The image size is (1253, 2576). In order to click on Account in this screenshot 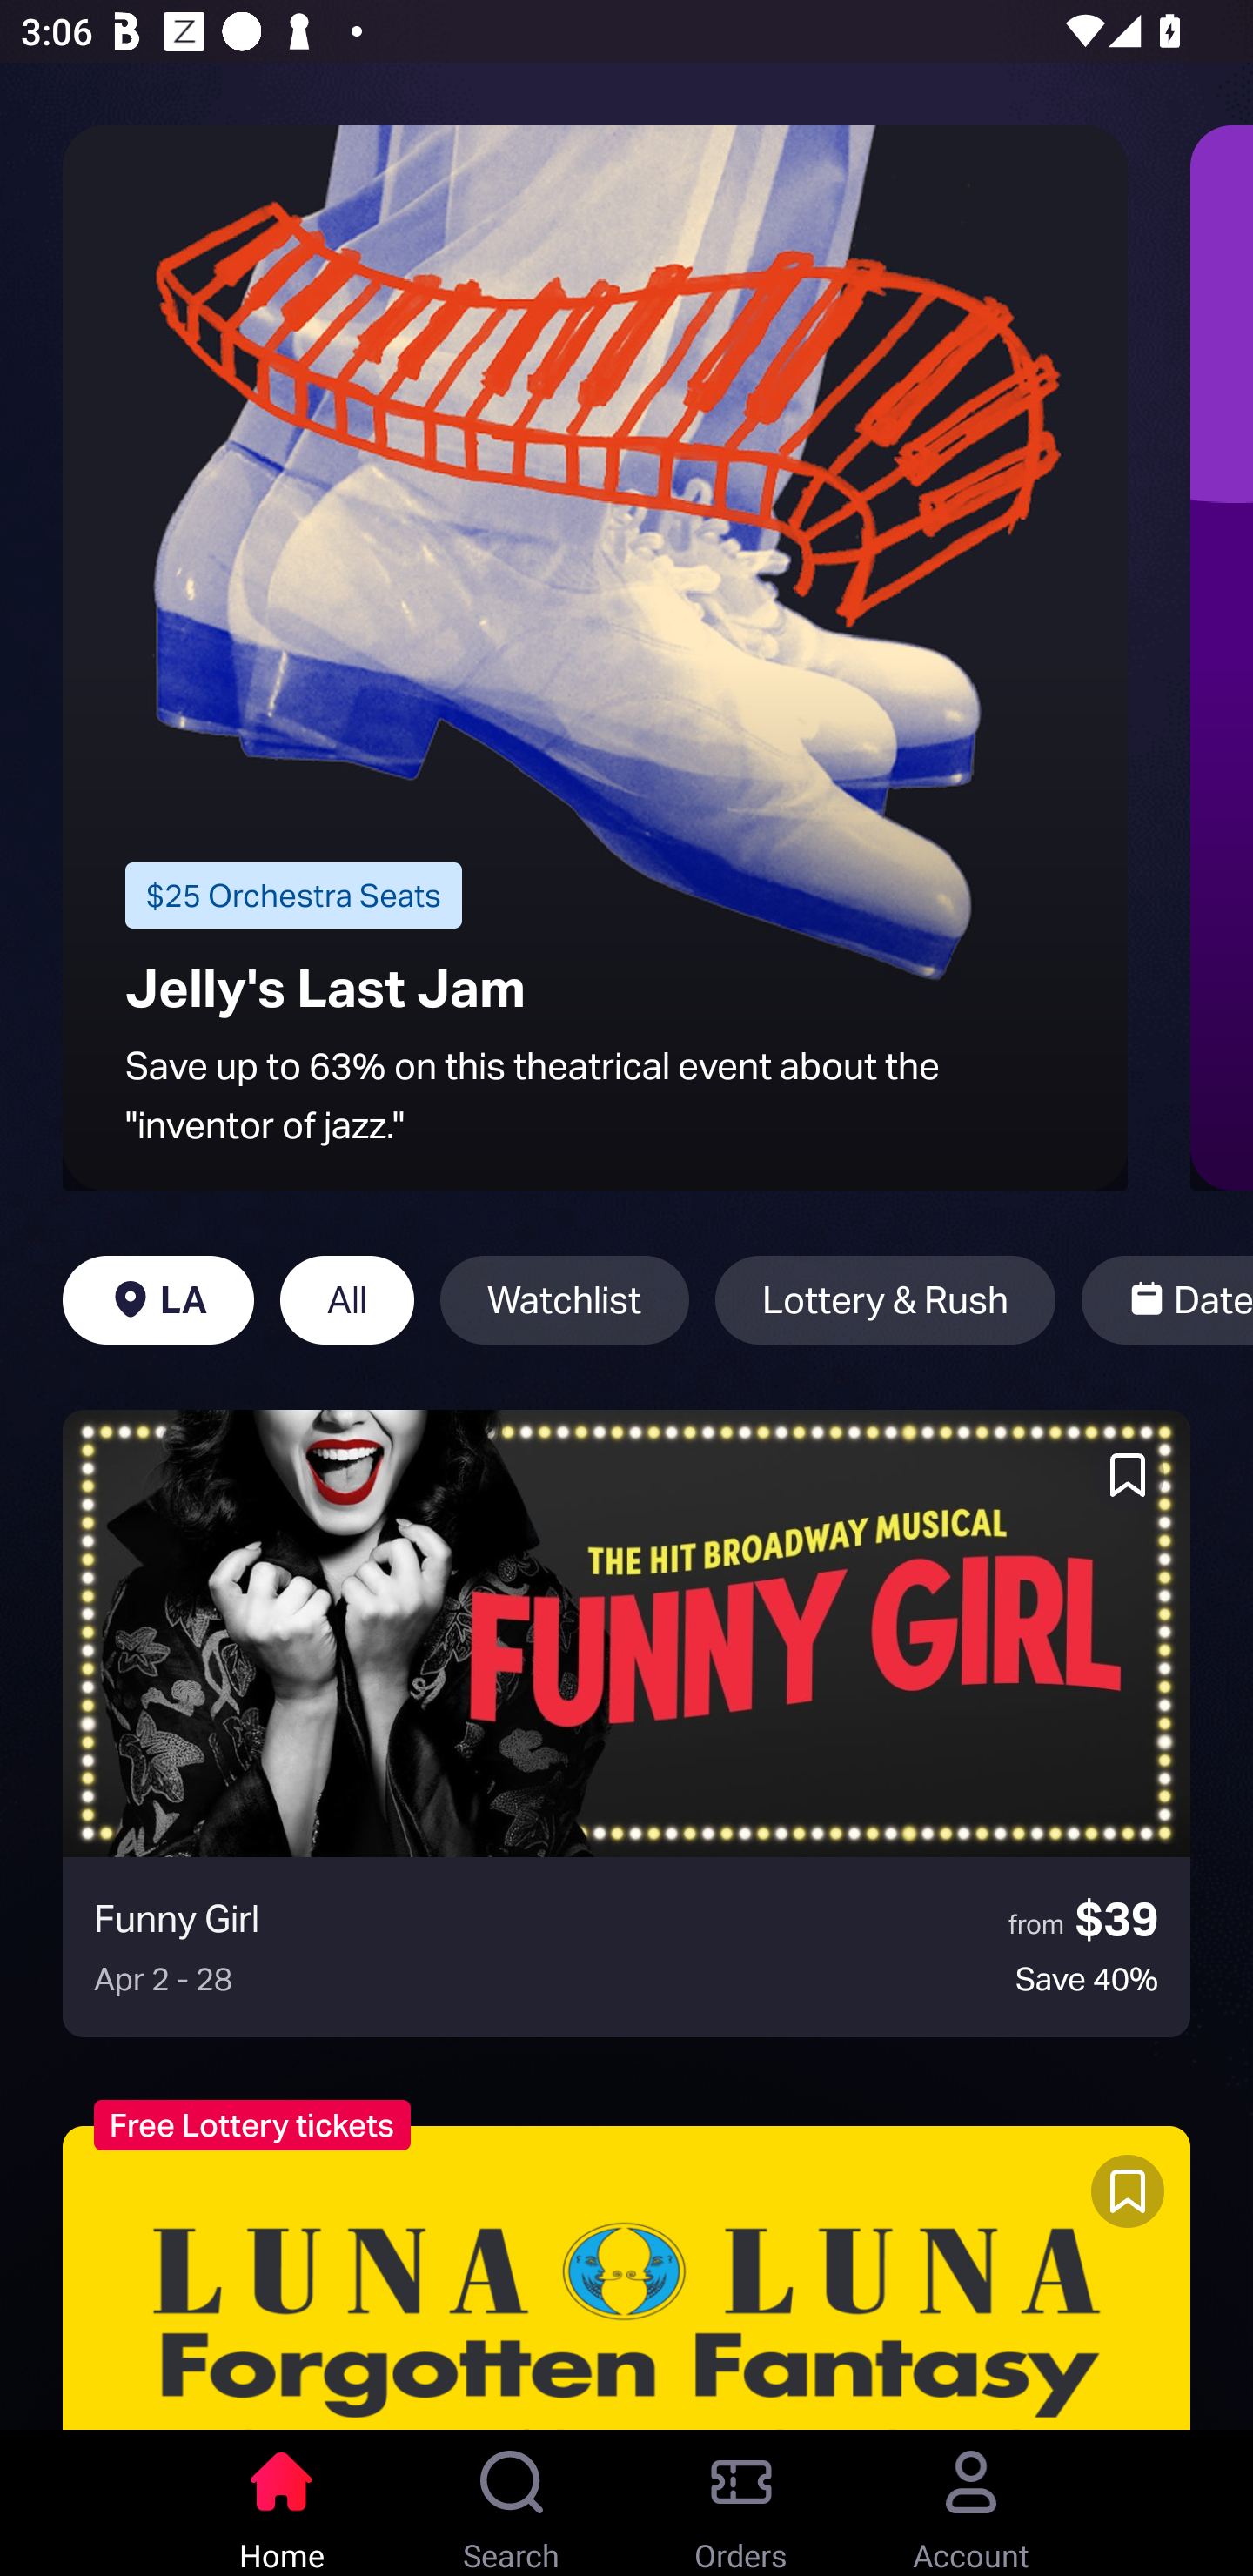, I will do `click(971, 2503)`.